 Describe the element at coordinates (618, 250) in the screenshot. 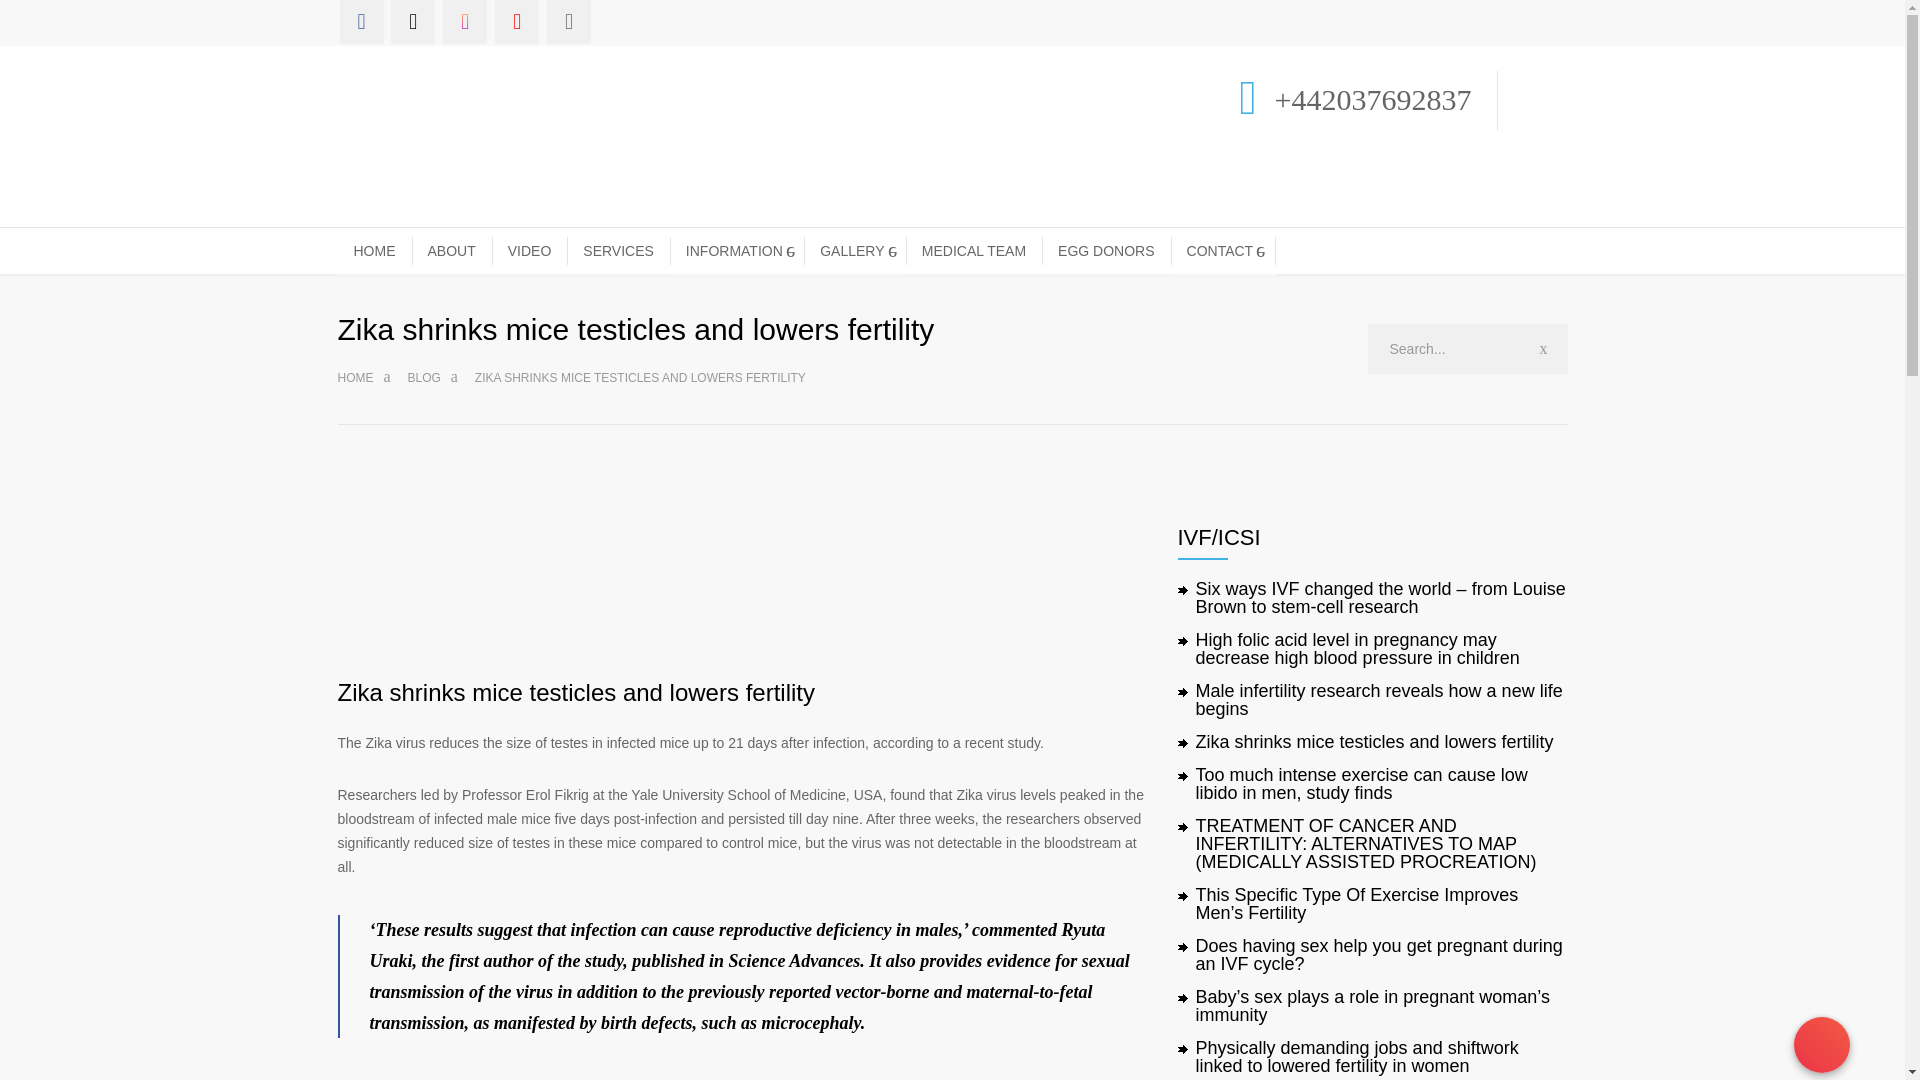

I see `SERVICES` at that location.